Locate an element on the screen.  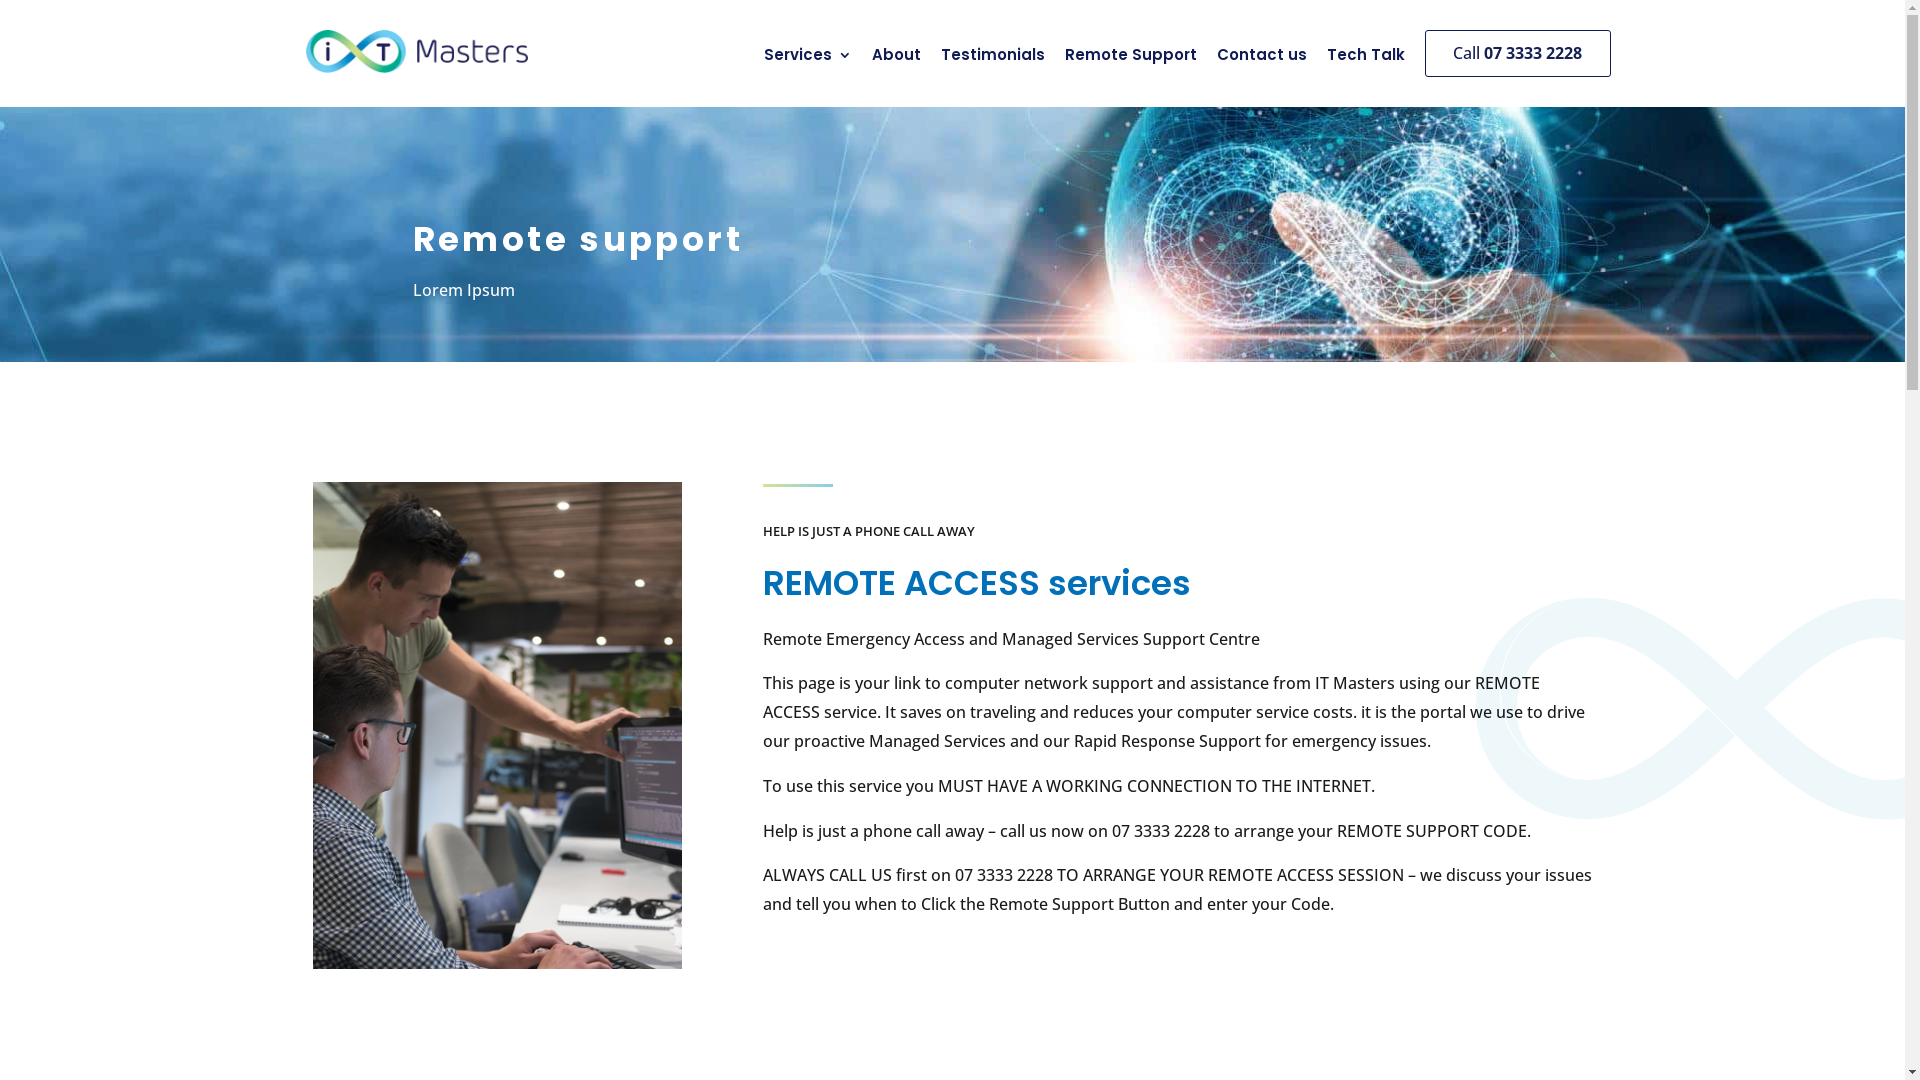
Tech Talk is located at coordinates (1359, 59).